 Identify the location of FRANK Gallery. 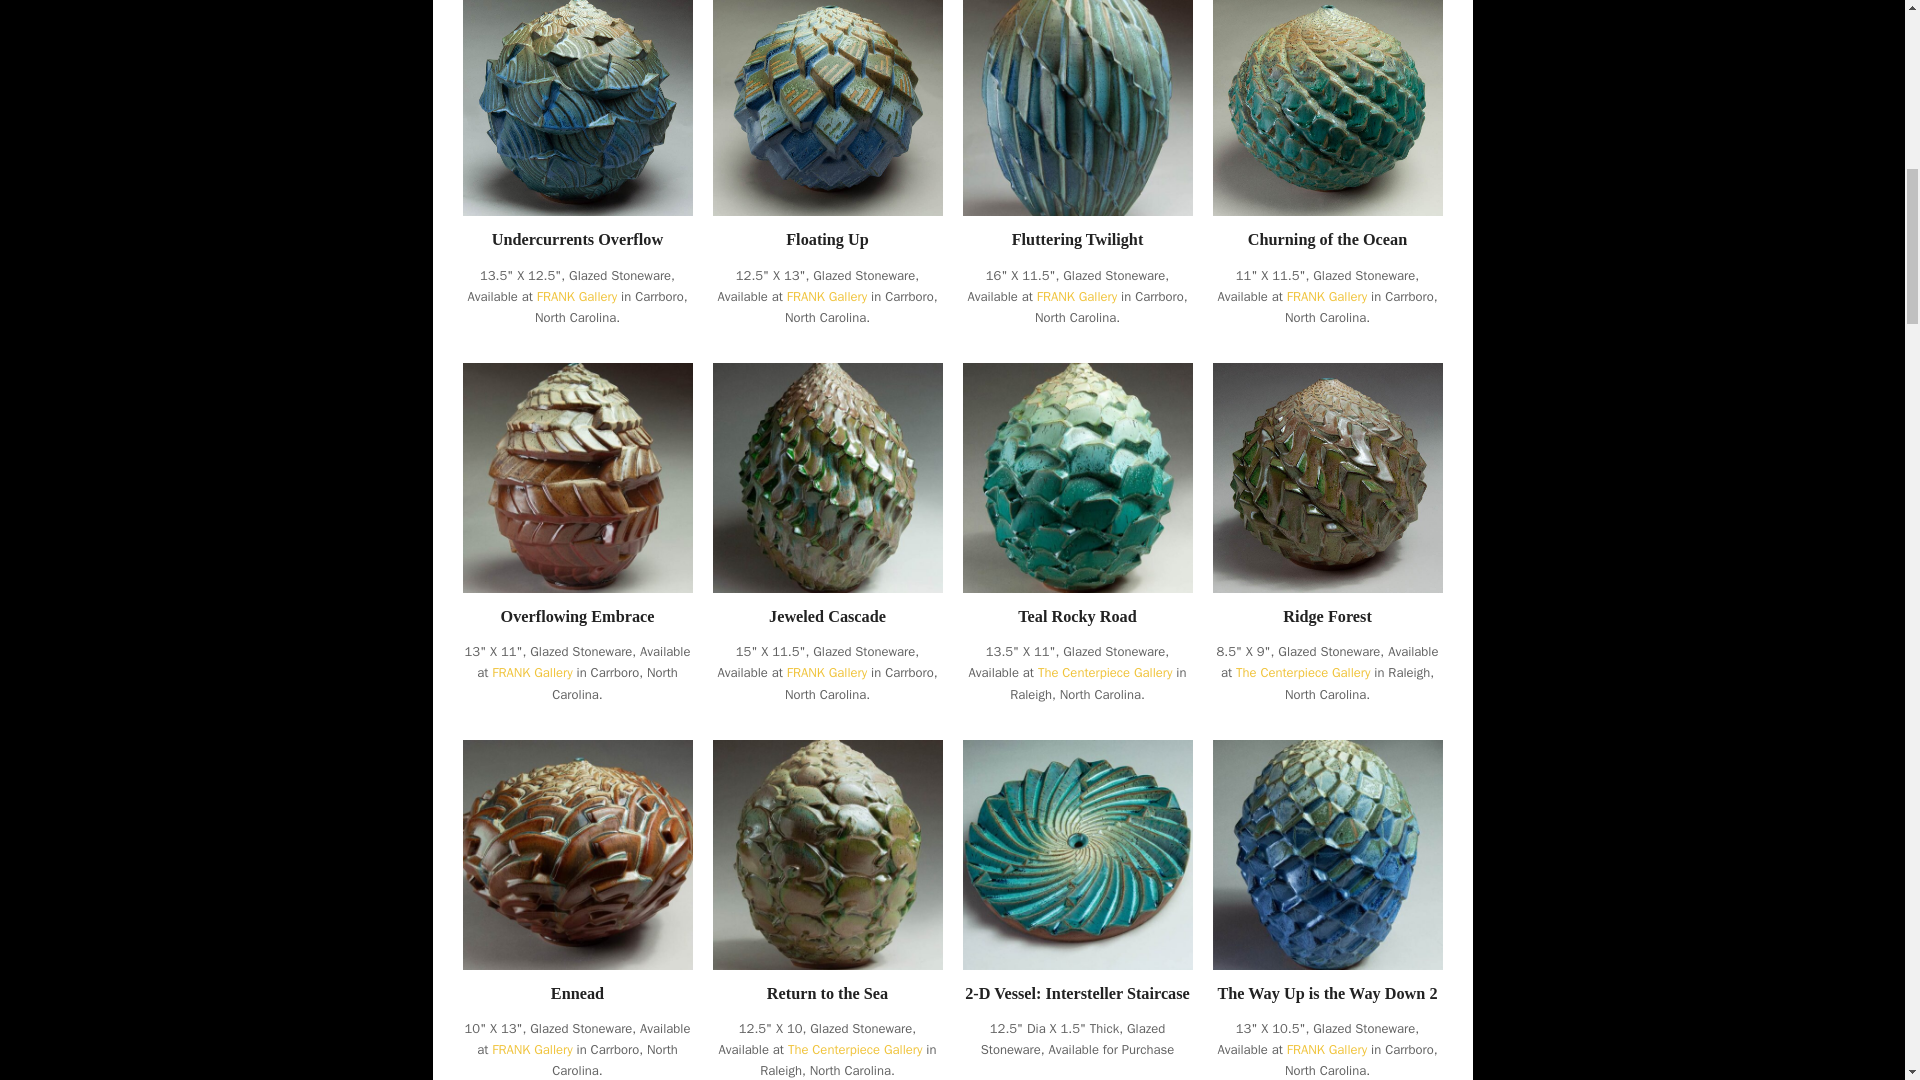
(827, 672).